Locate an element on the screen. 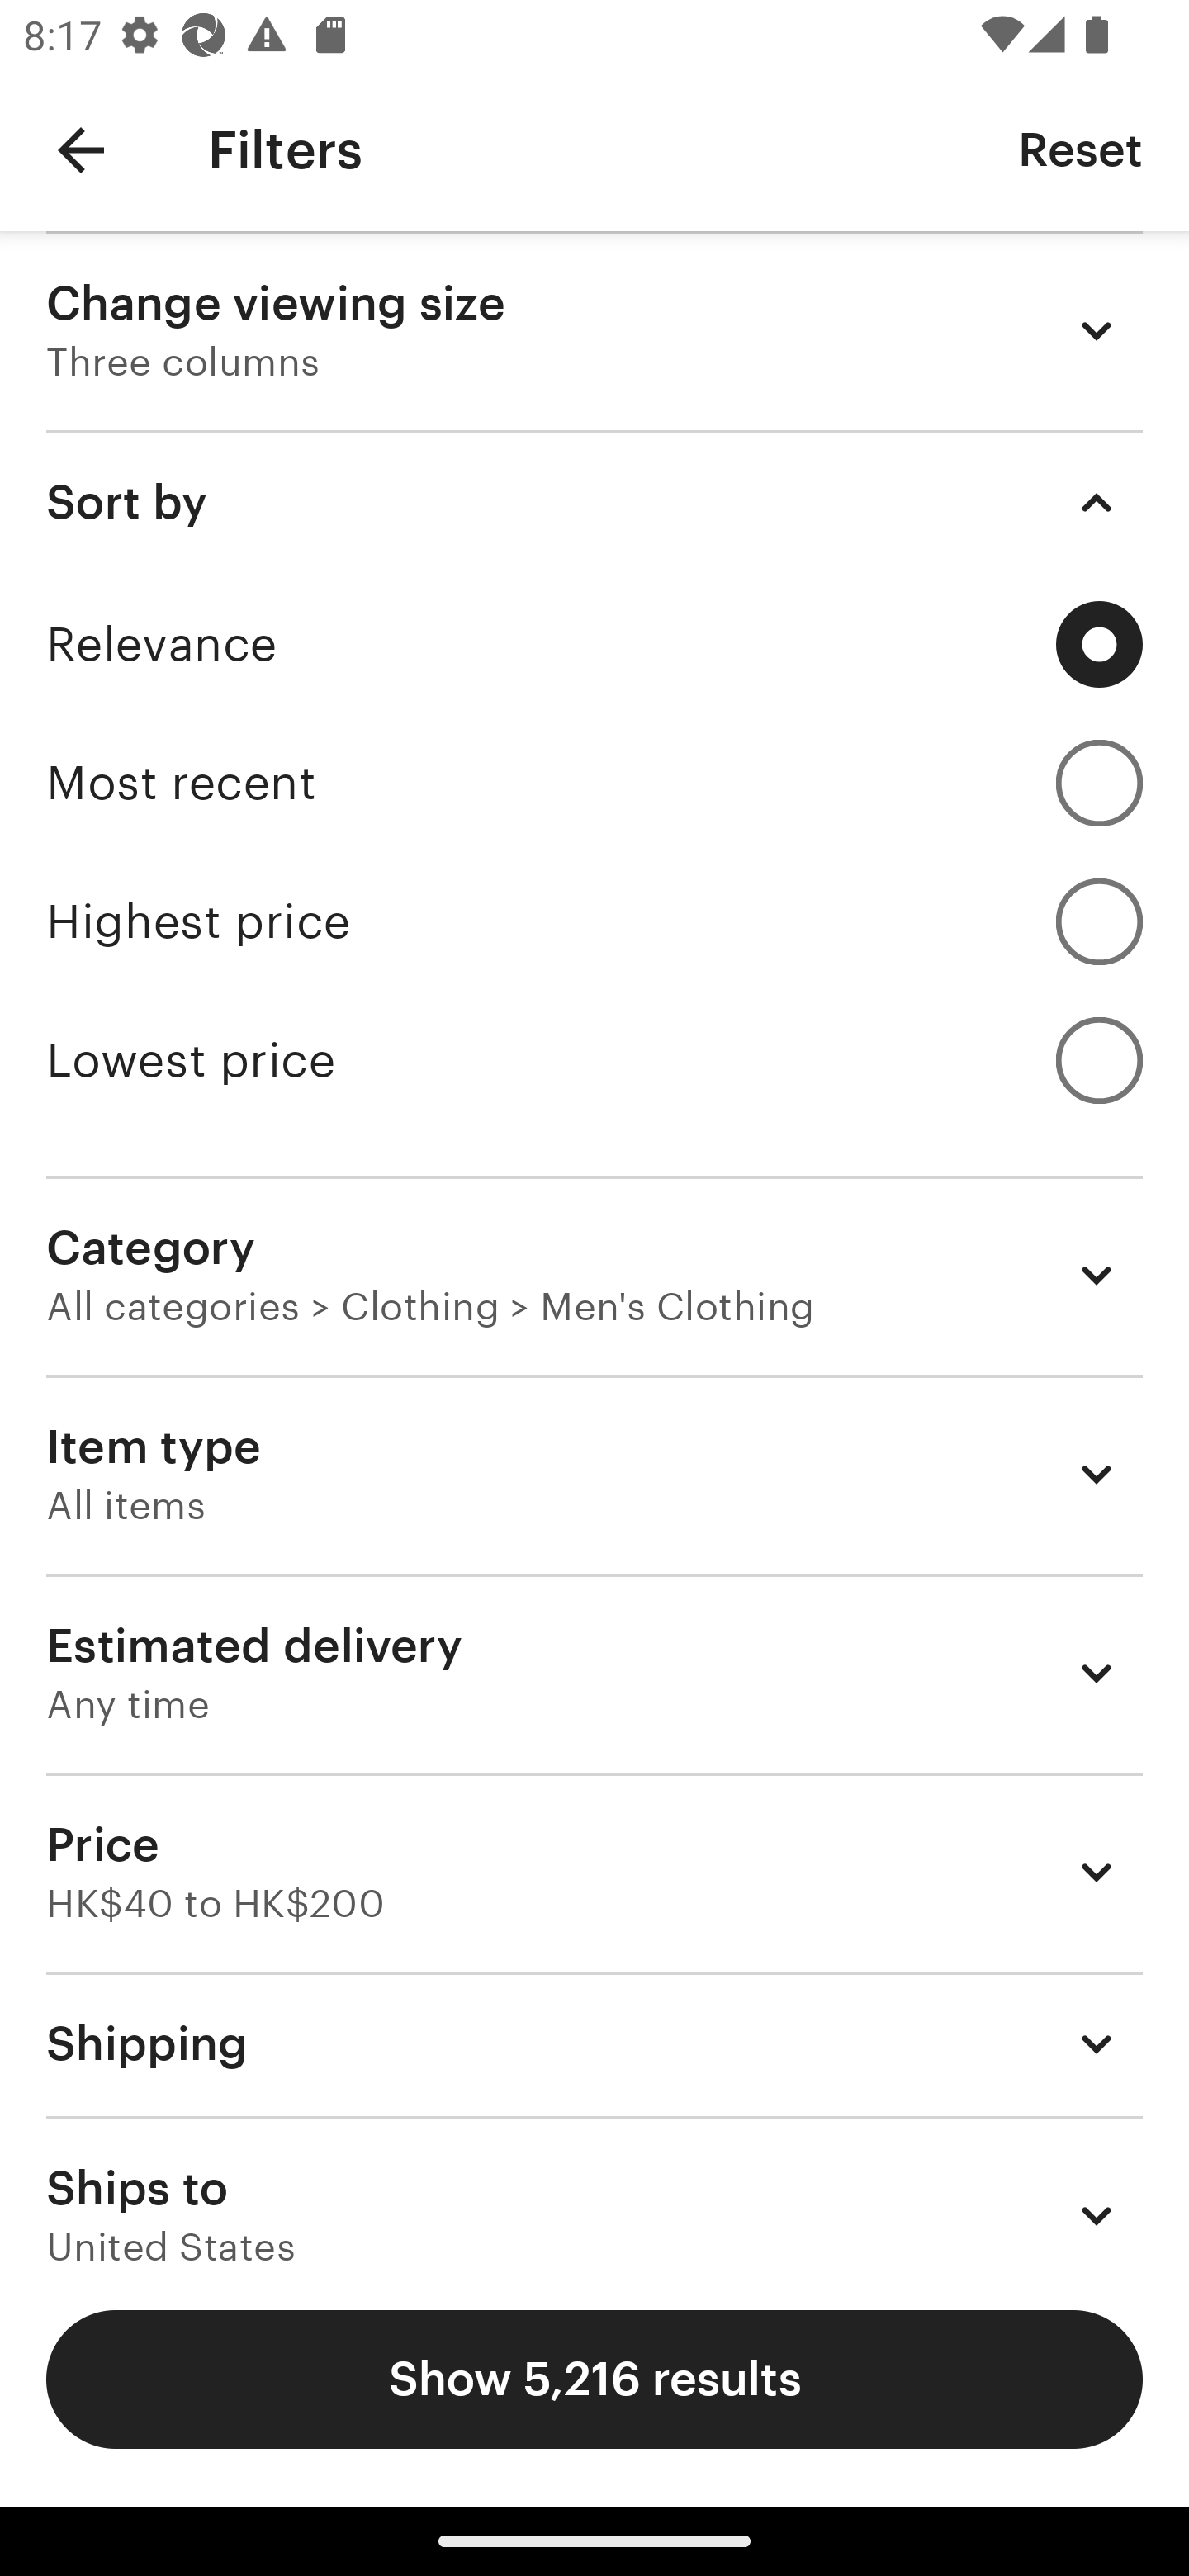  Estimated delivery Any time is located at coordinates (594, 1673).